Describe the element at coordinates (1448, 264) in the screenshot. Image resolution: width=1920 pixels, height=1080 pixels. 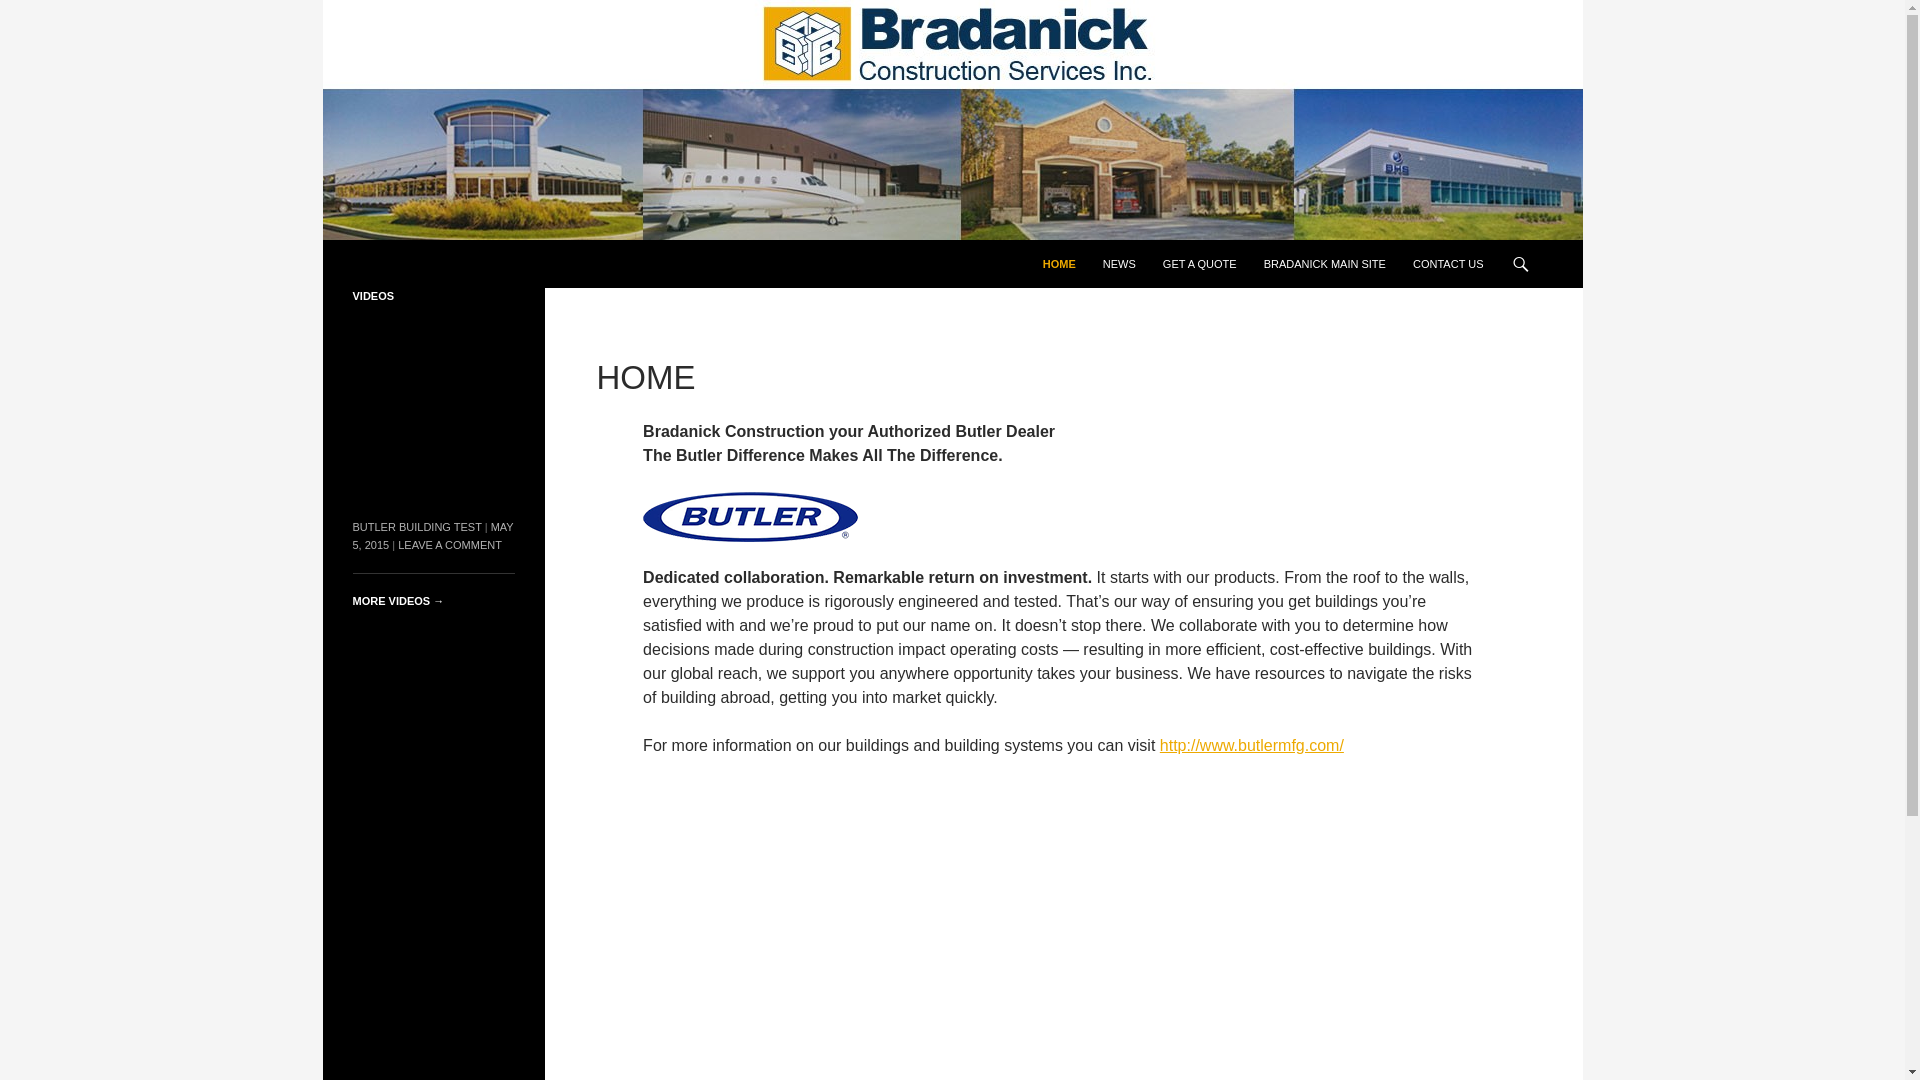
I see `CONTACT US` at that location.